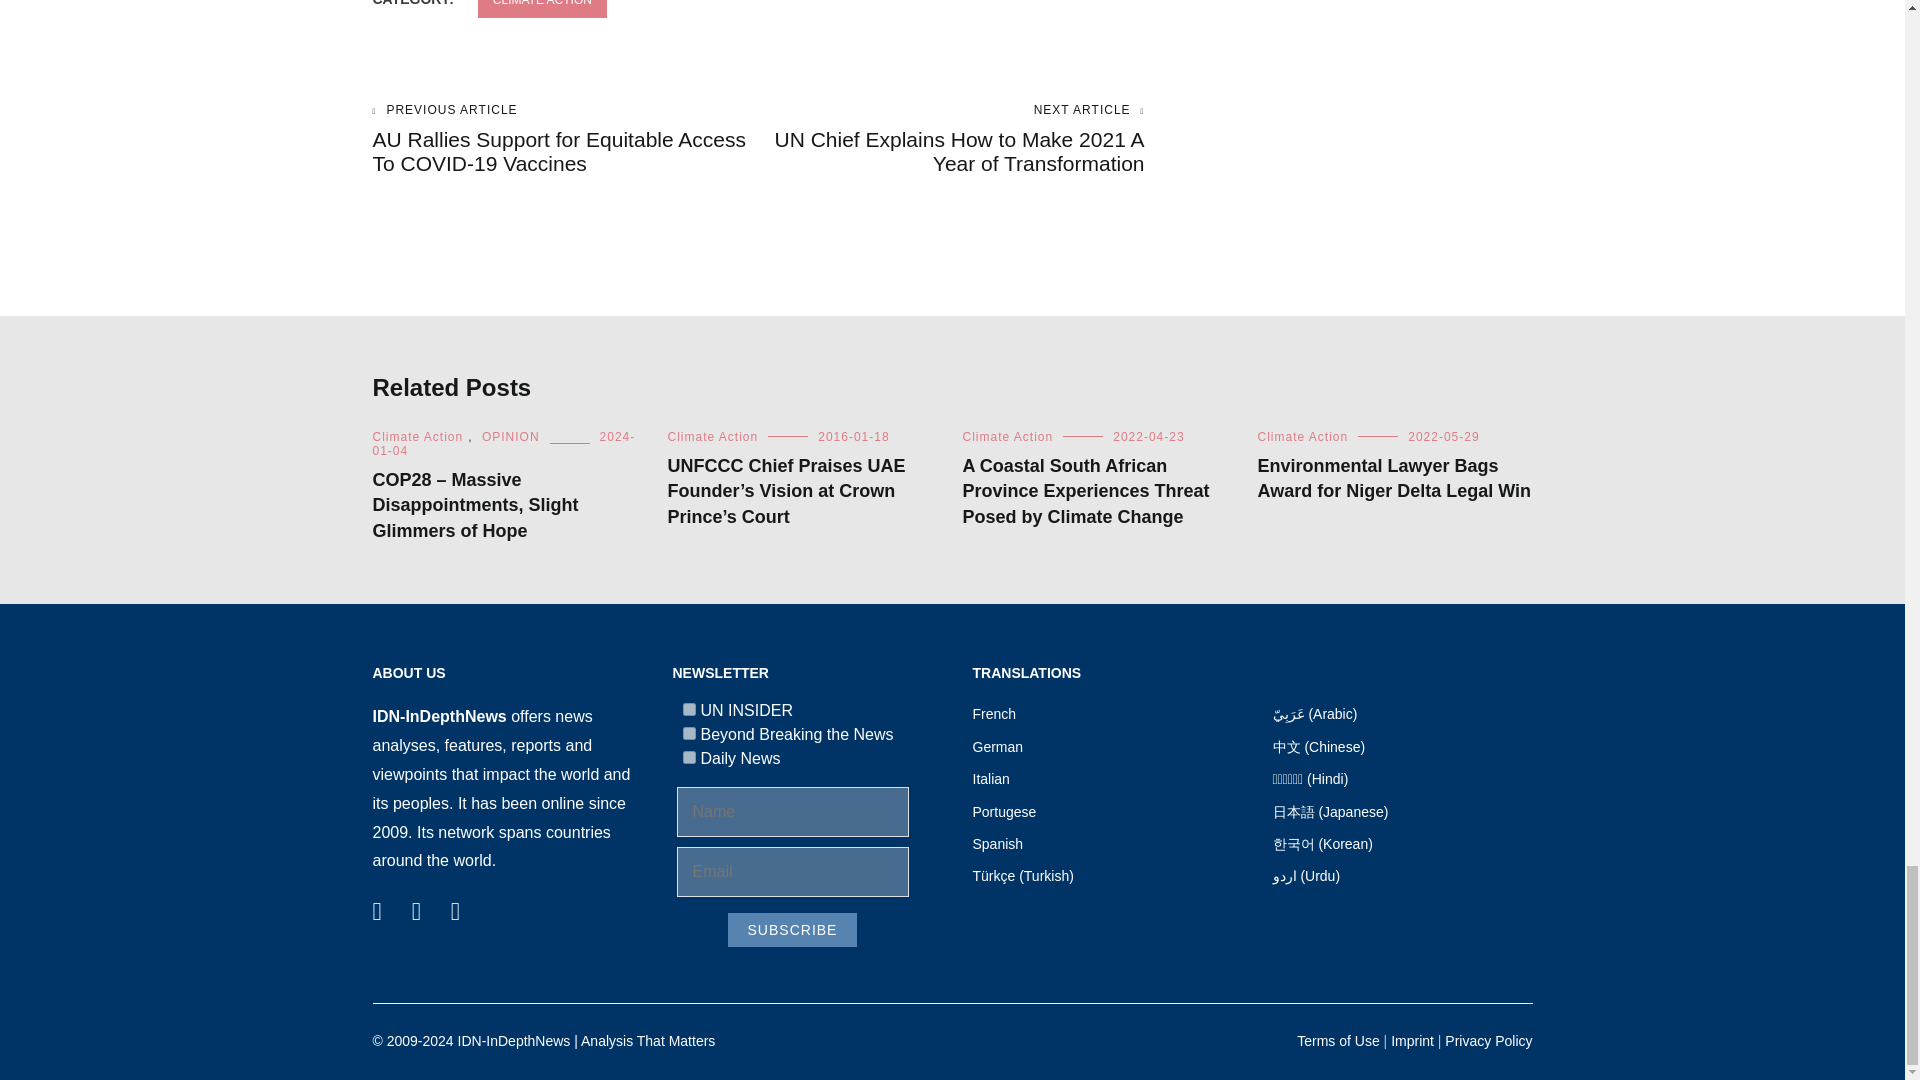 The width and height of the screenshot is (1920, 1080). What do you see at coordinates (688, 756) in the screenshot?
I see `10` at bounding box center [688, 756].